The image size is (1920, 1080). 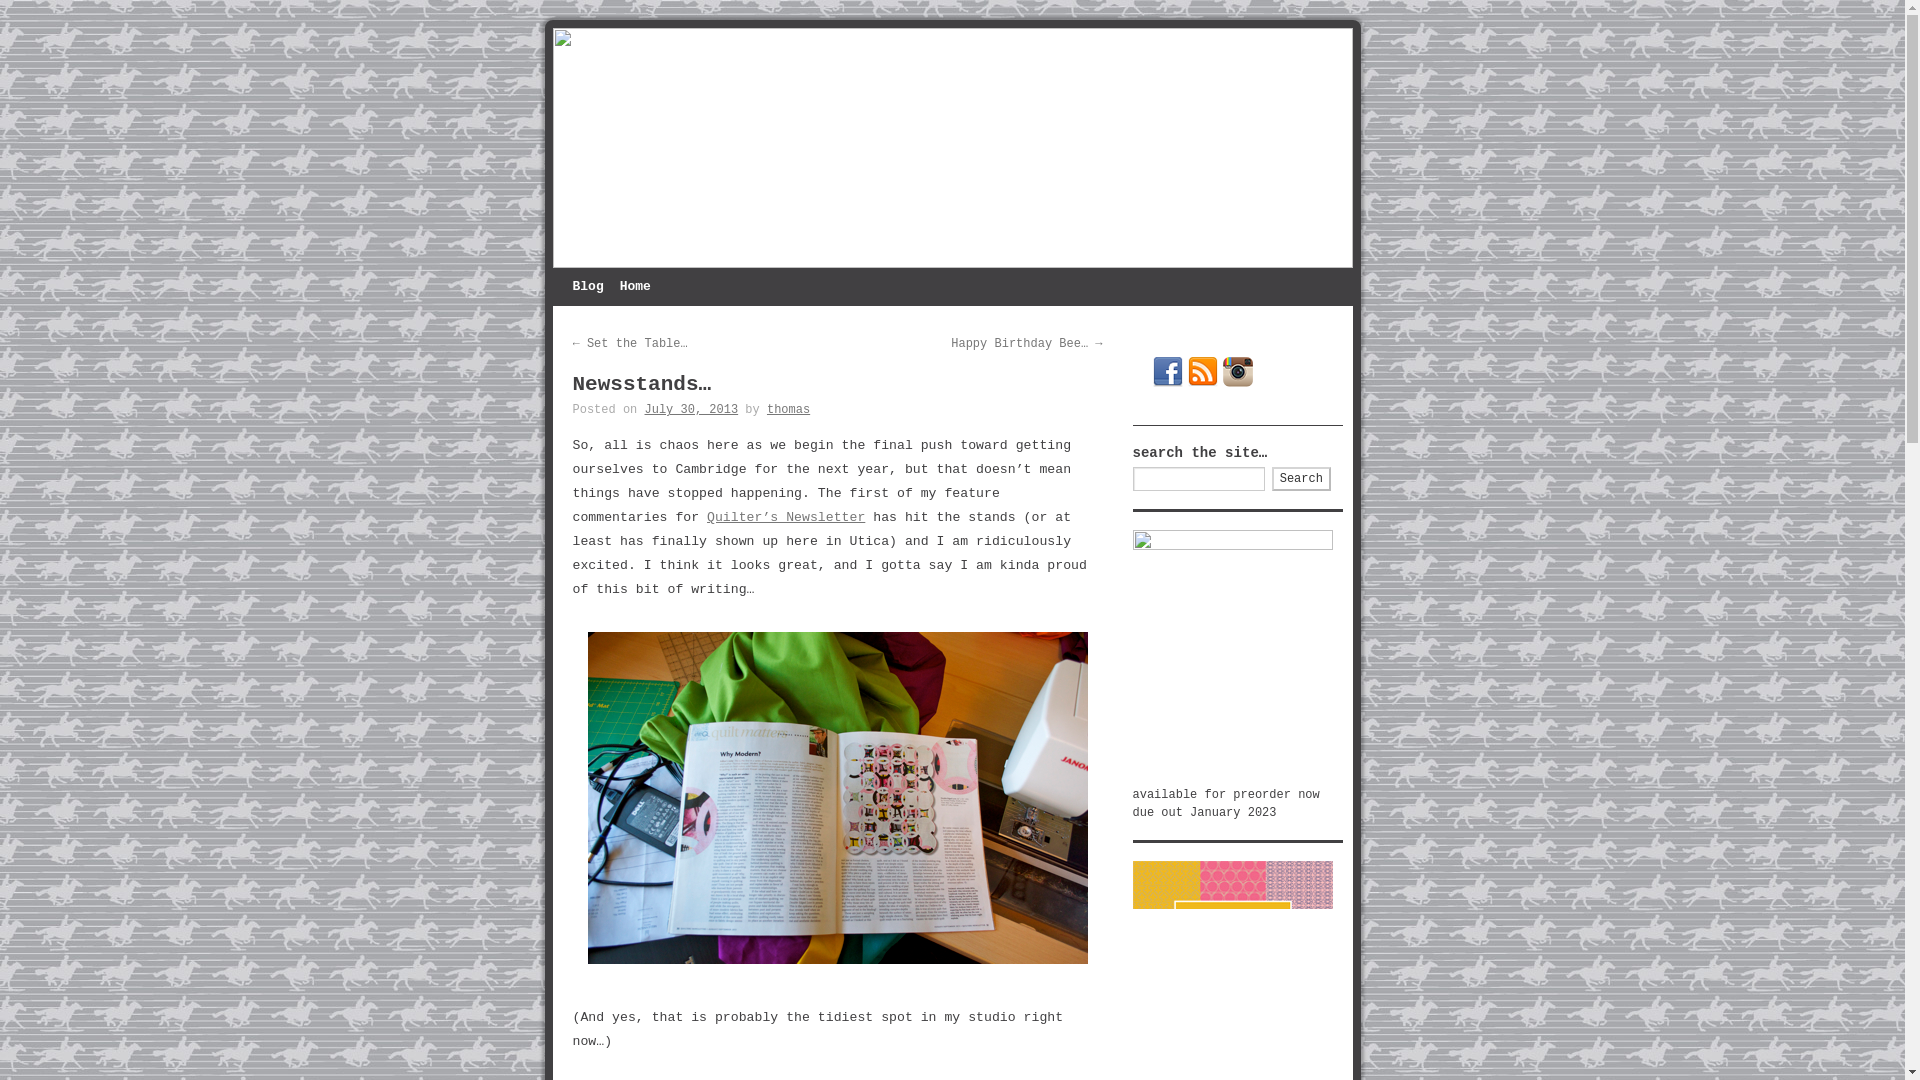 I want to click on Search, so click(x=1300, y=478).